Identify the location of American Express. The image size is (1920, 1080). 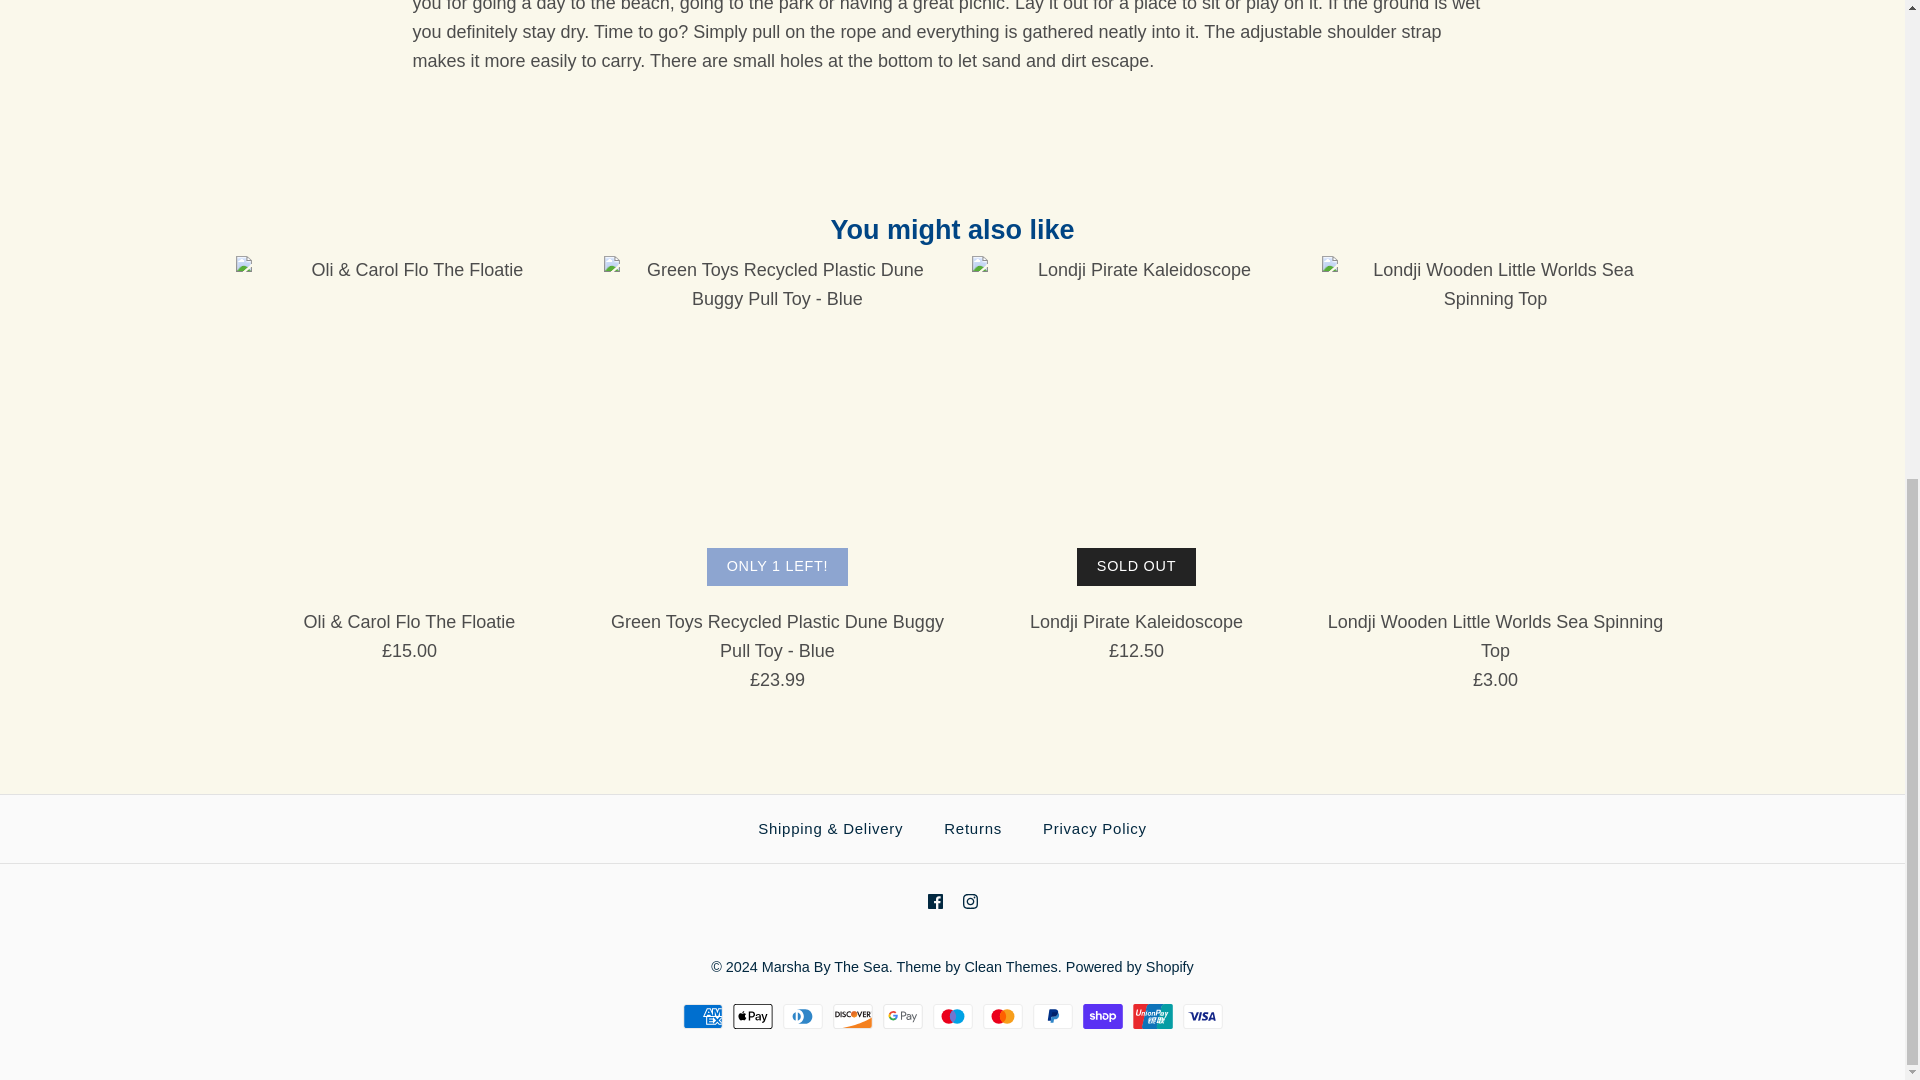
(701, 1016).